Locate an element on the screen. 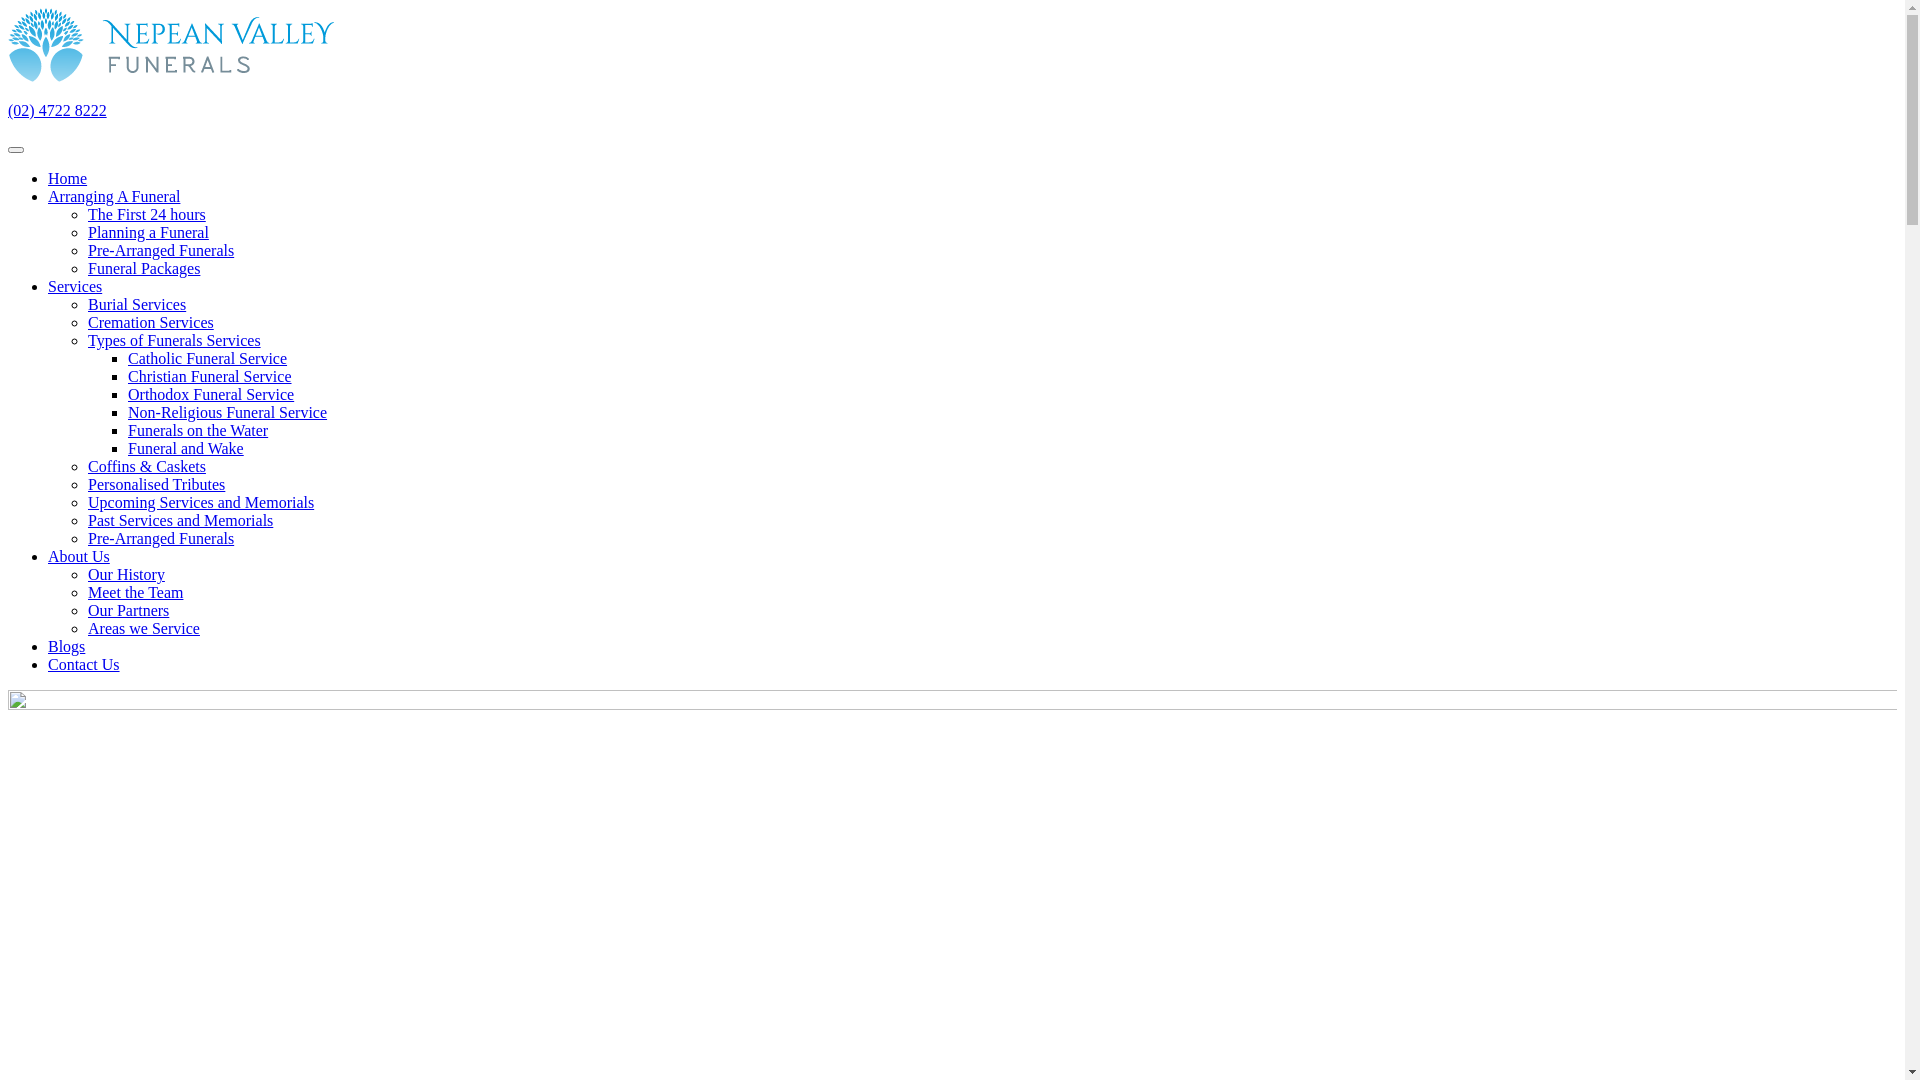 This screenshot has width=1920, height=1080. Coffins & Caskets is located at coordinates (147, 466).